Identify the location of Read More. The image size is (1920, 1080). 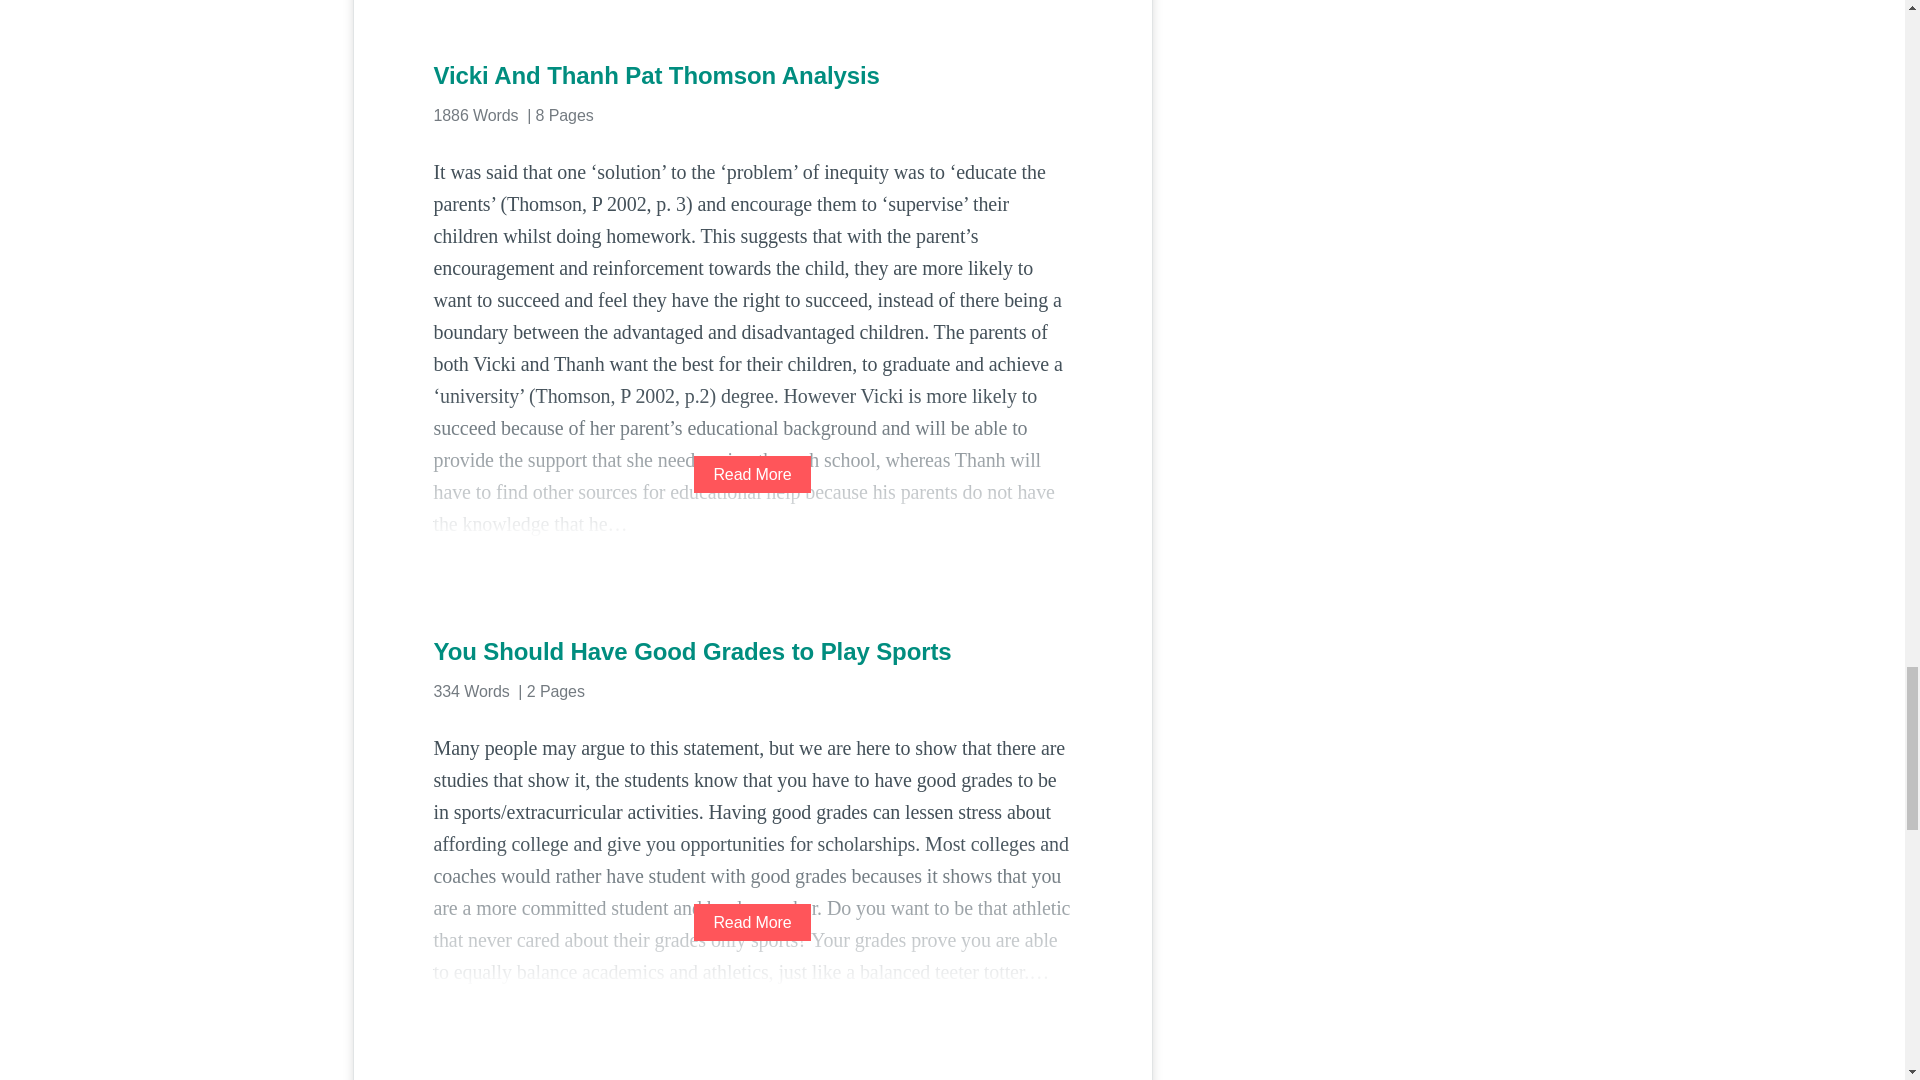
(752, 474).